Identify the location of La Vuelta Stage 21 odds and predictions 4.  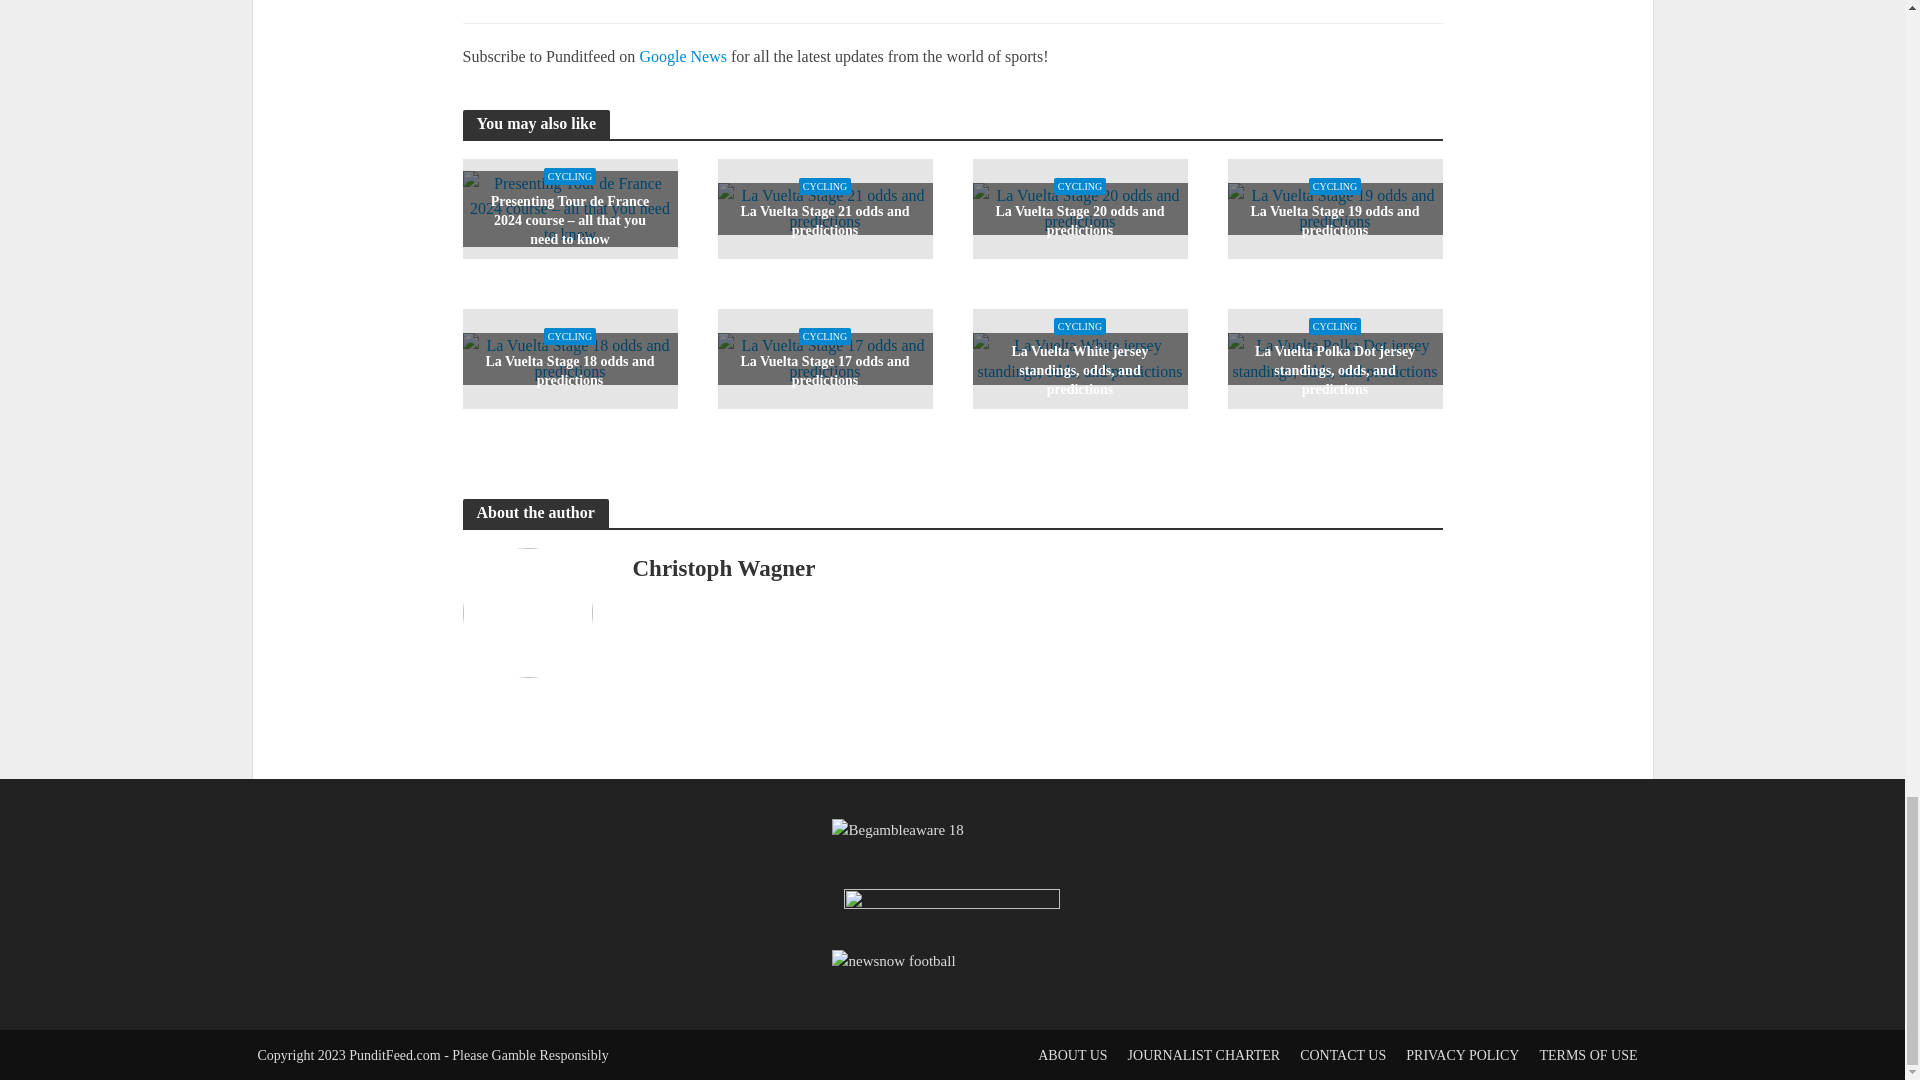
(826, 208).